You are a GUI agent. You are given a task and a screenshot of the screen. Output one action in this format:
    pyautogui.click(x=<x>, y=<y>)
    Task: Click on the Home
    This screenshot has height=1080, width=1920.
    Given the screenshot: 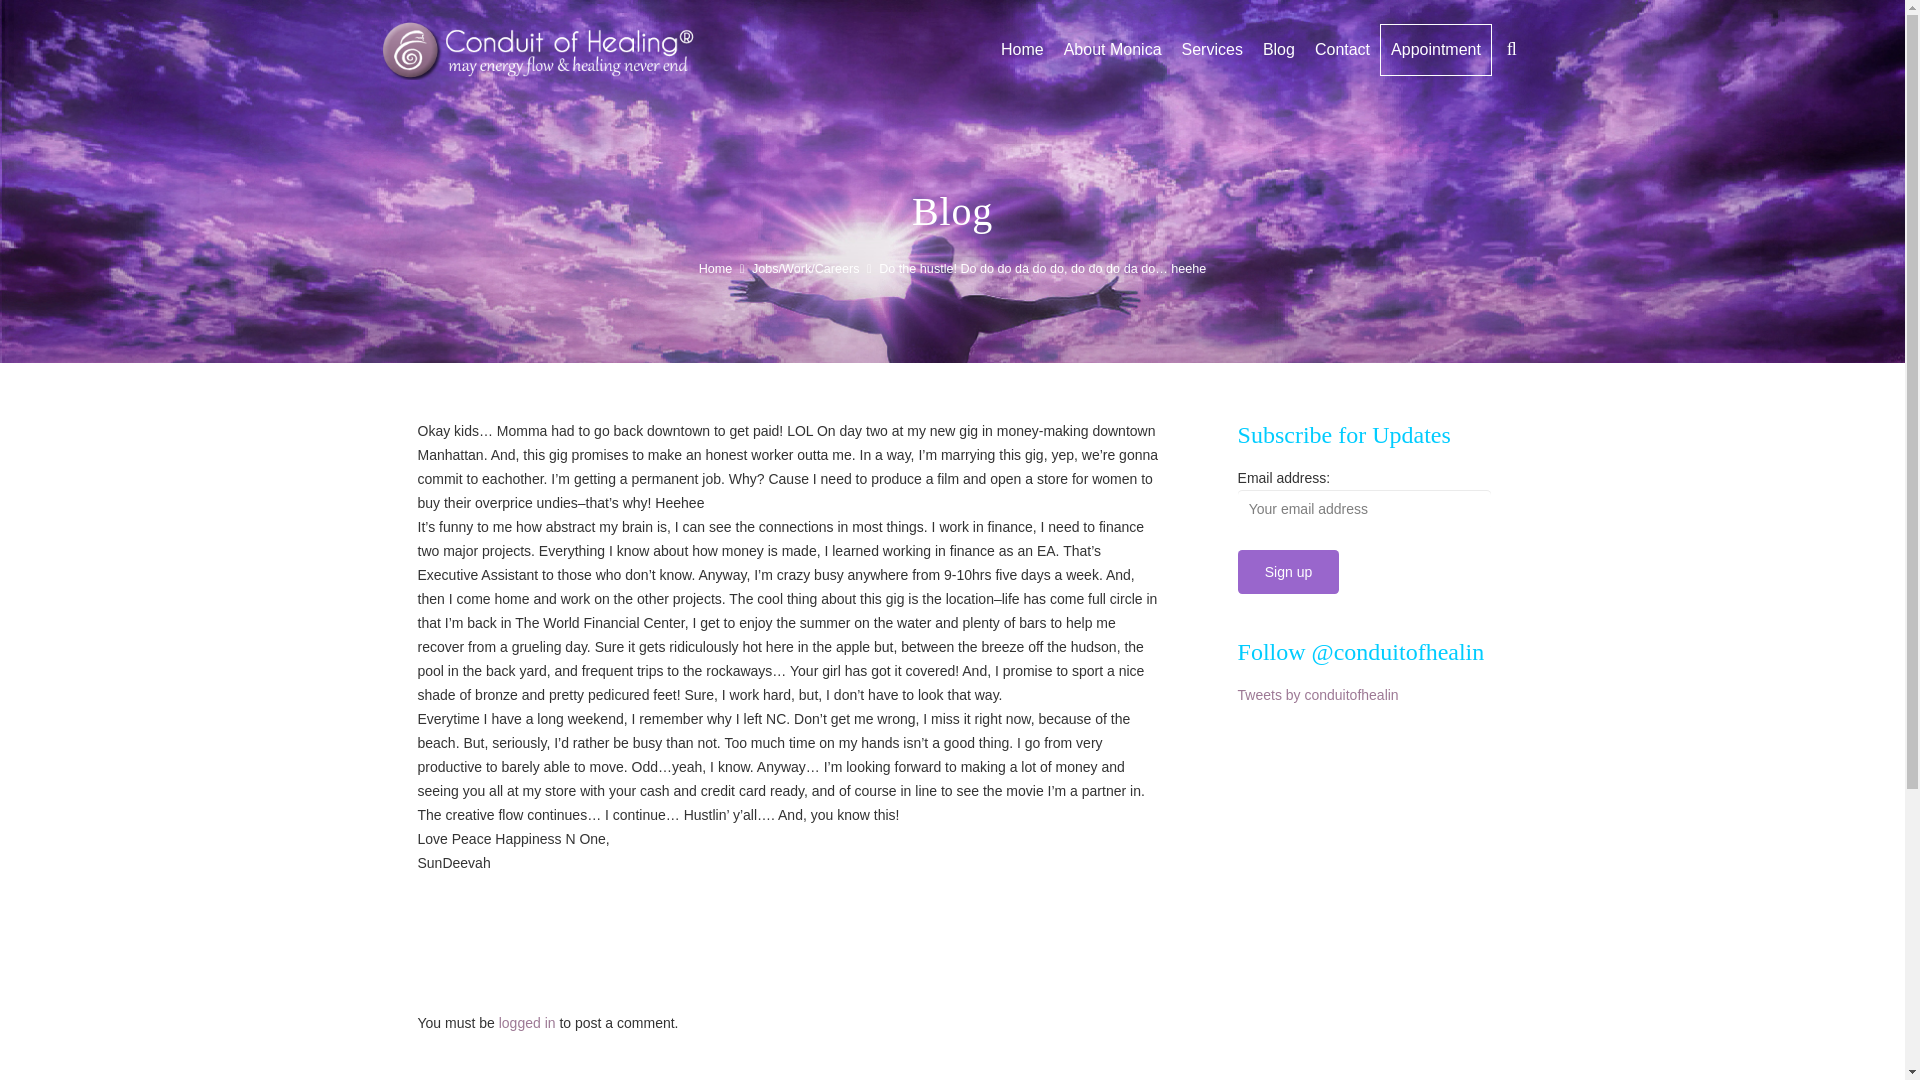 What is the action you would take?
    pyautogui.click(x=1022, y=49)
    